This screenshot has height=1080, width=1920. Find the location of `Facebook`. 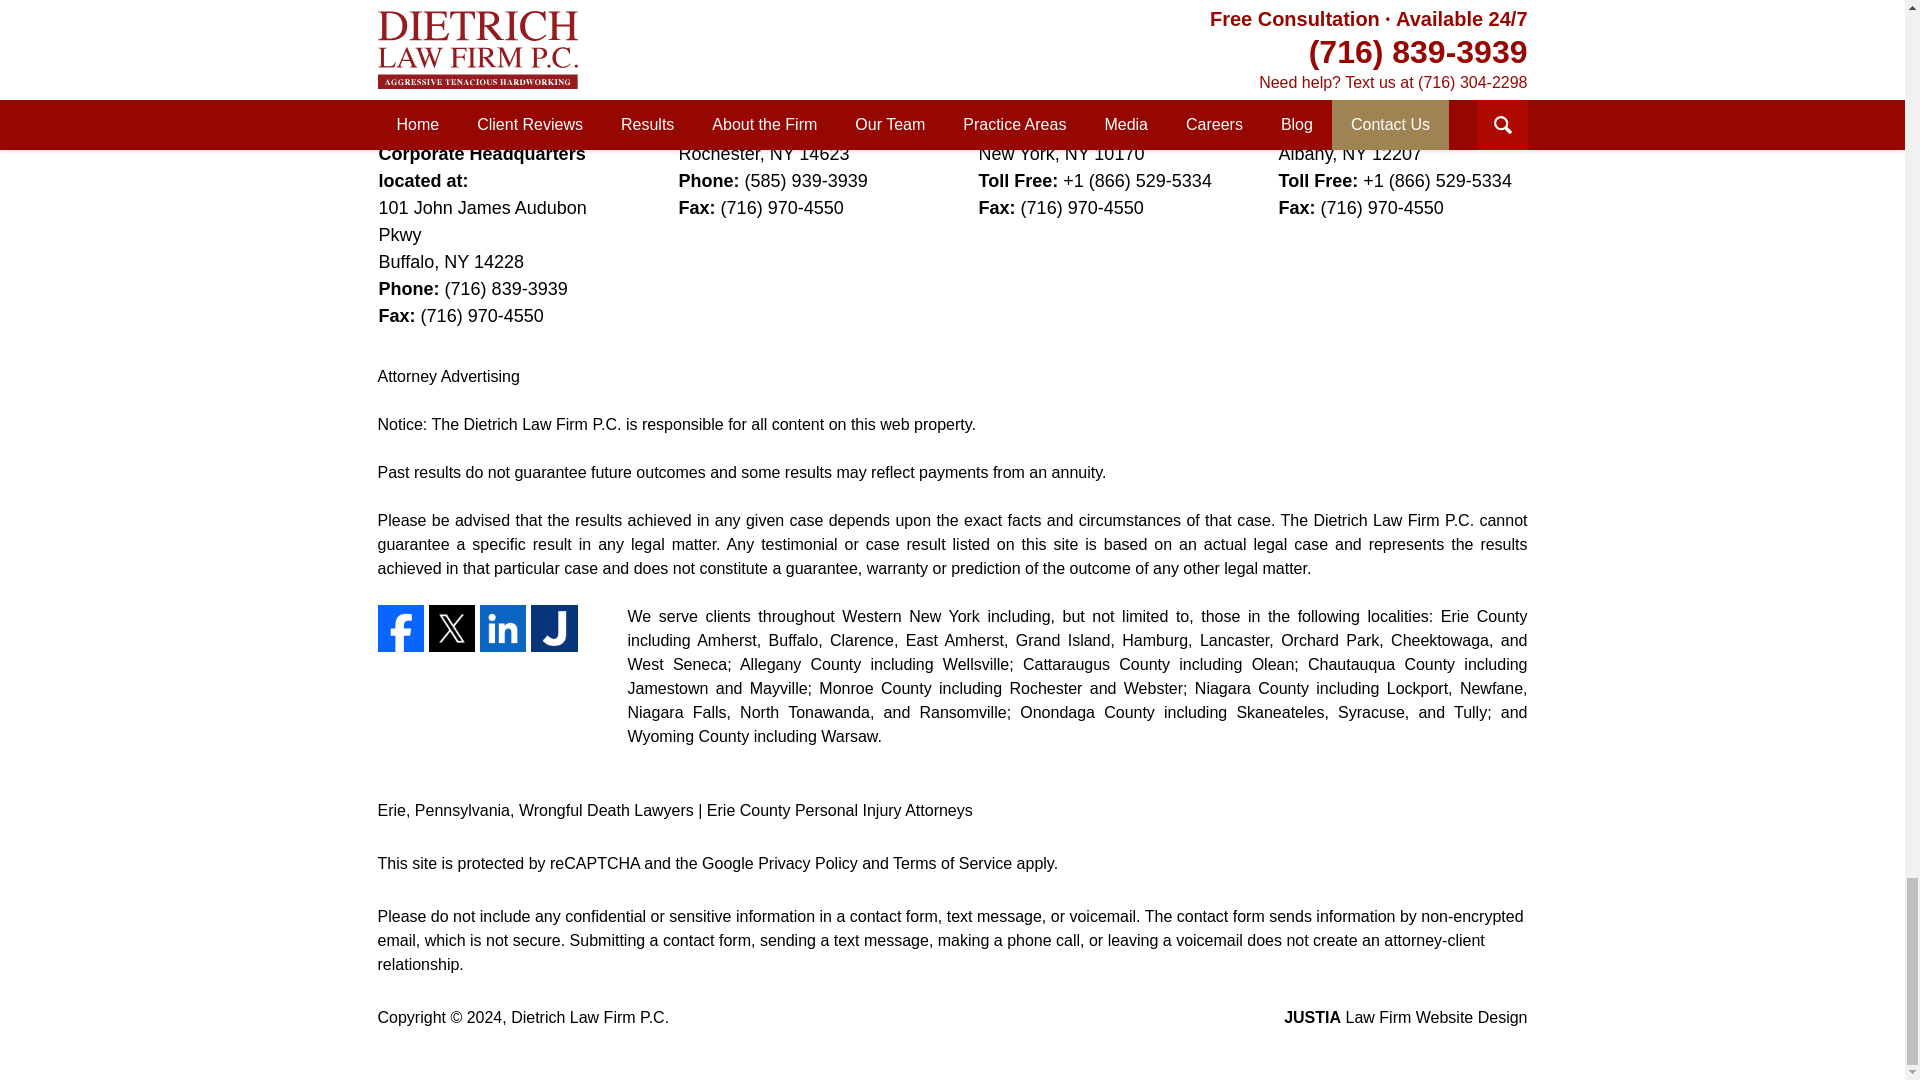

Facebook is located at coordinates (401, 628).